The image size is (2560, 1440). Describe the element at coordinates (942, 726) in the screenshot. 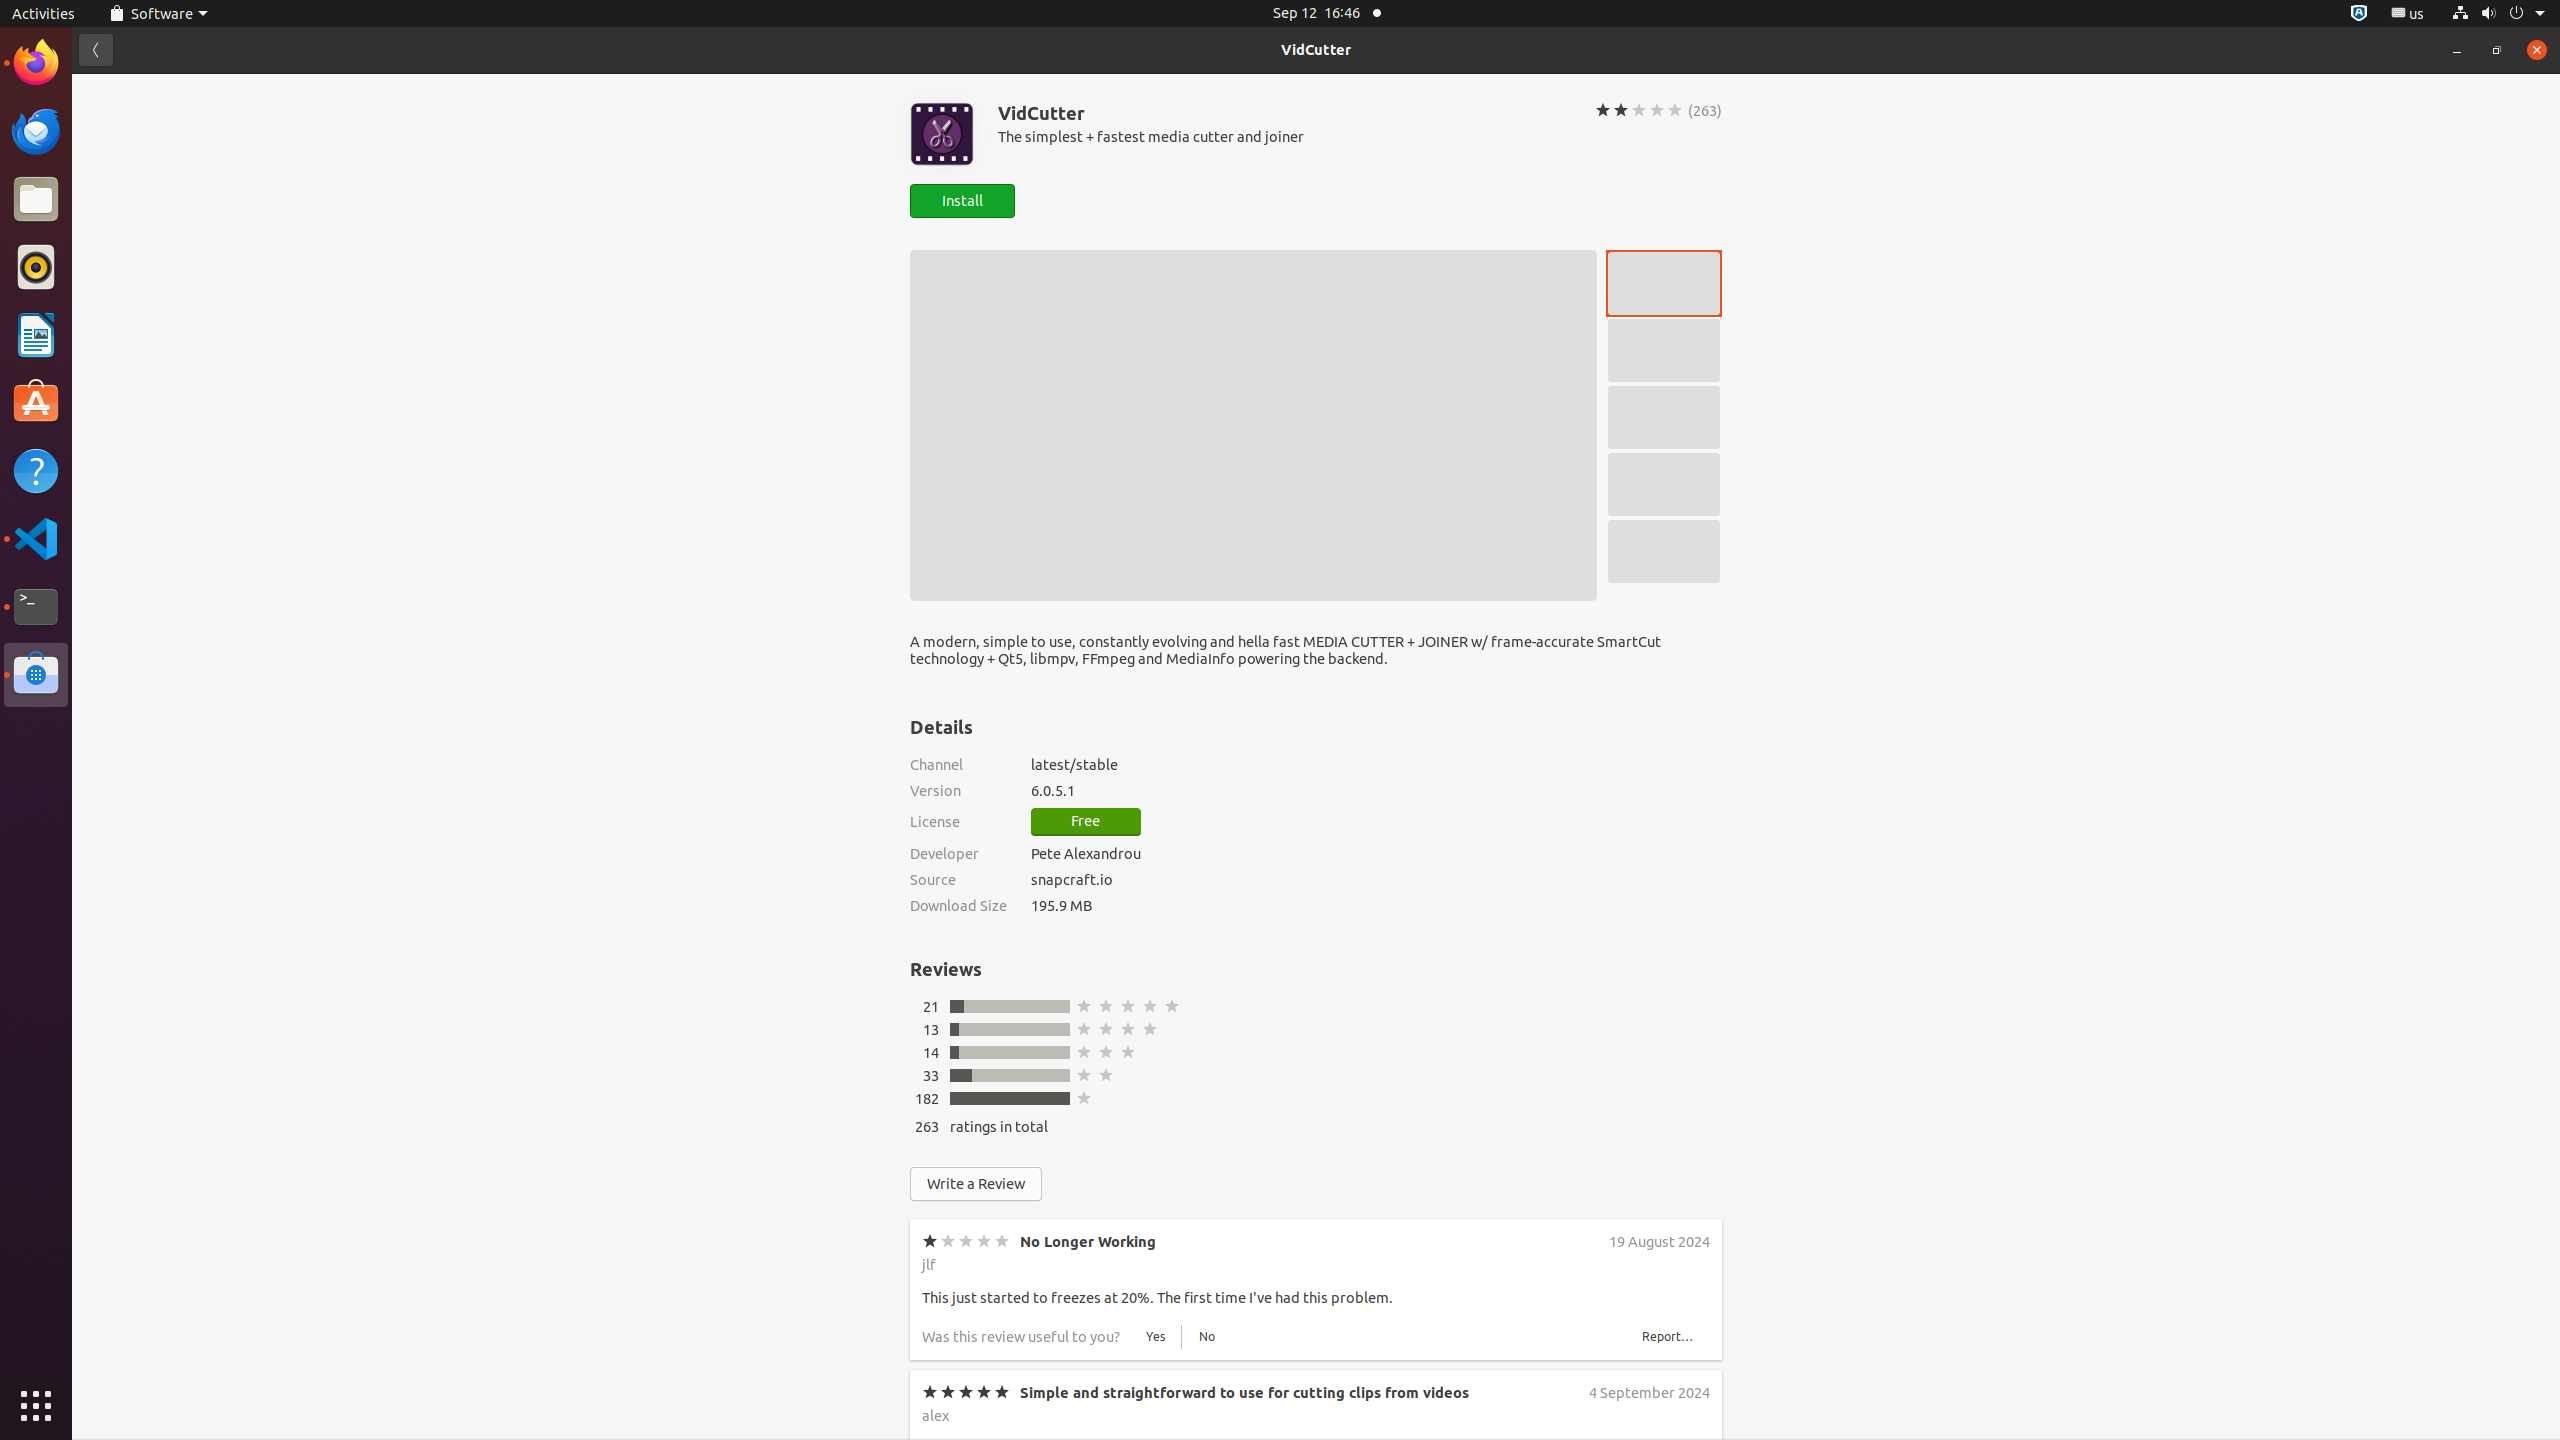

I see `Details` at that location.